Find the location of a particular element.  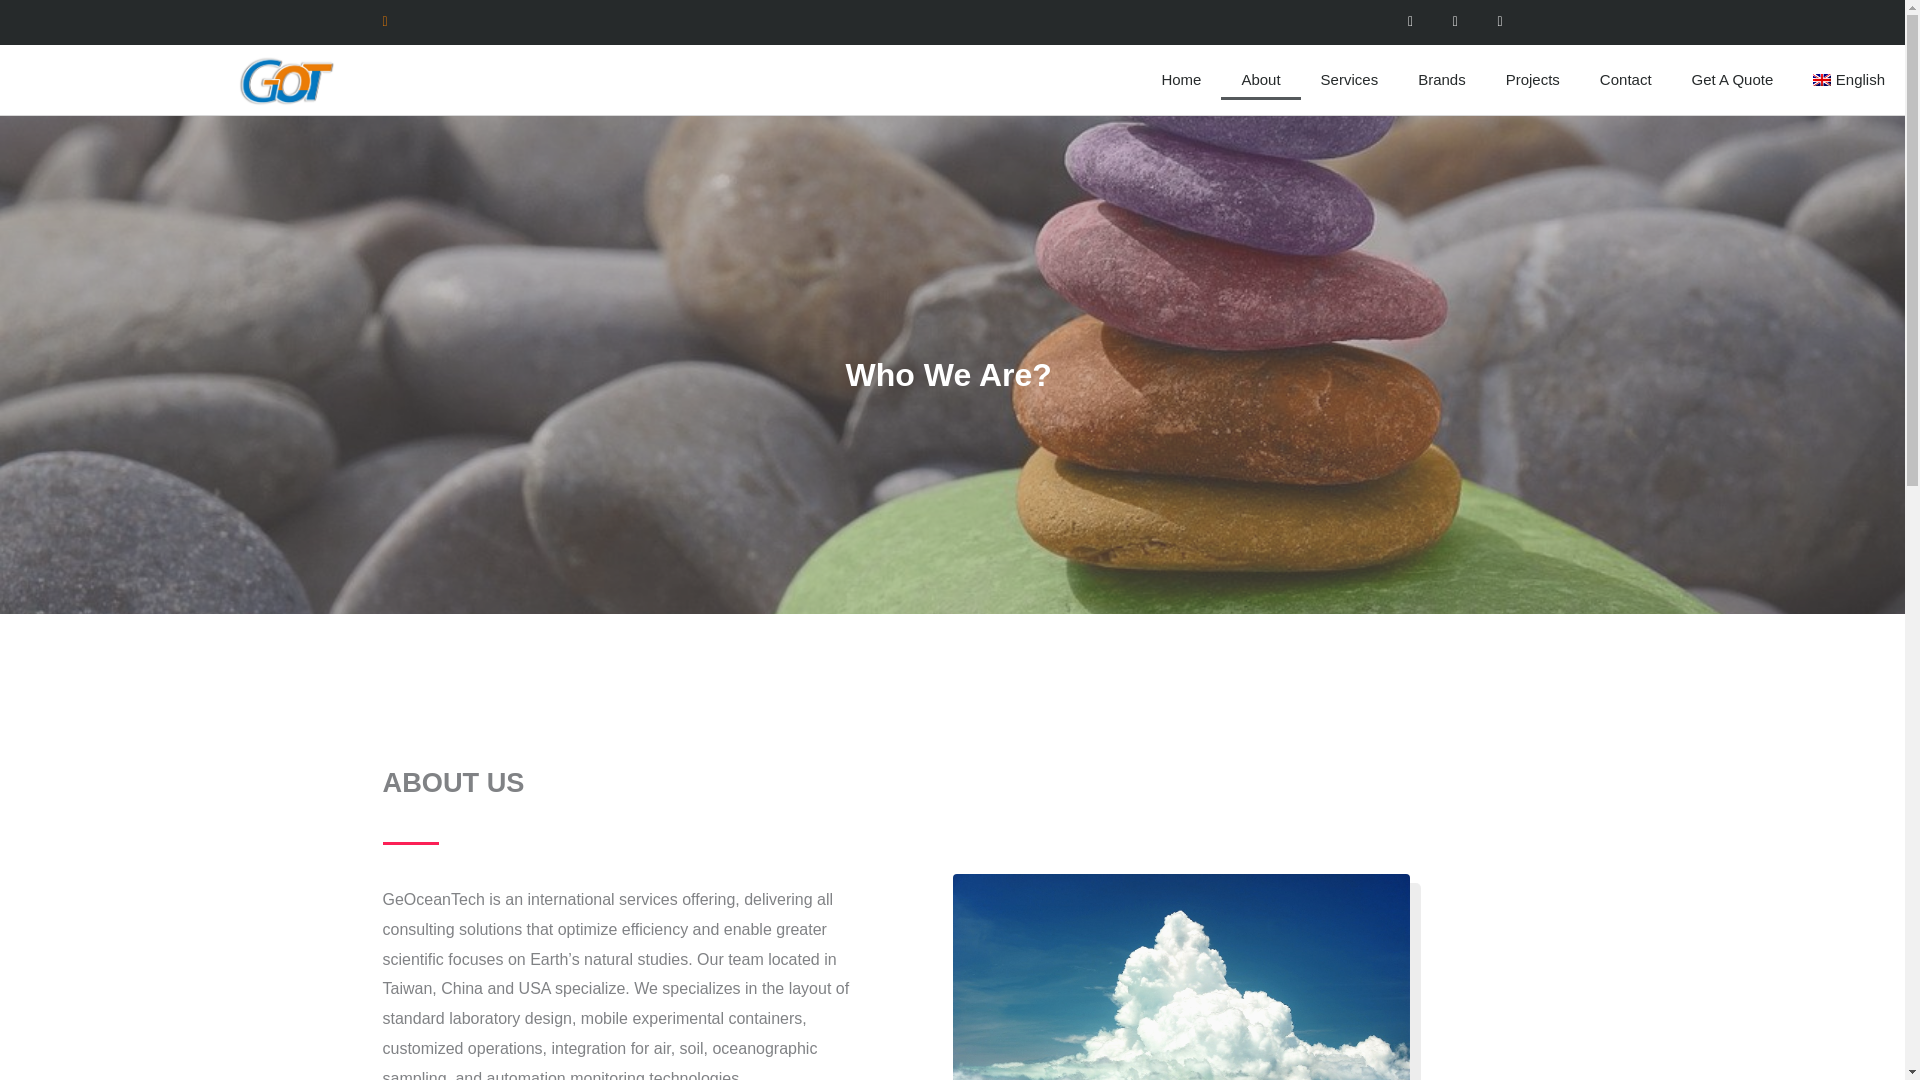

Home is located at coordinates (1180, 80).